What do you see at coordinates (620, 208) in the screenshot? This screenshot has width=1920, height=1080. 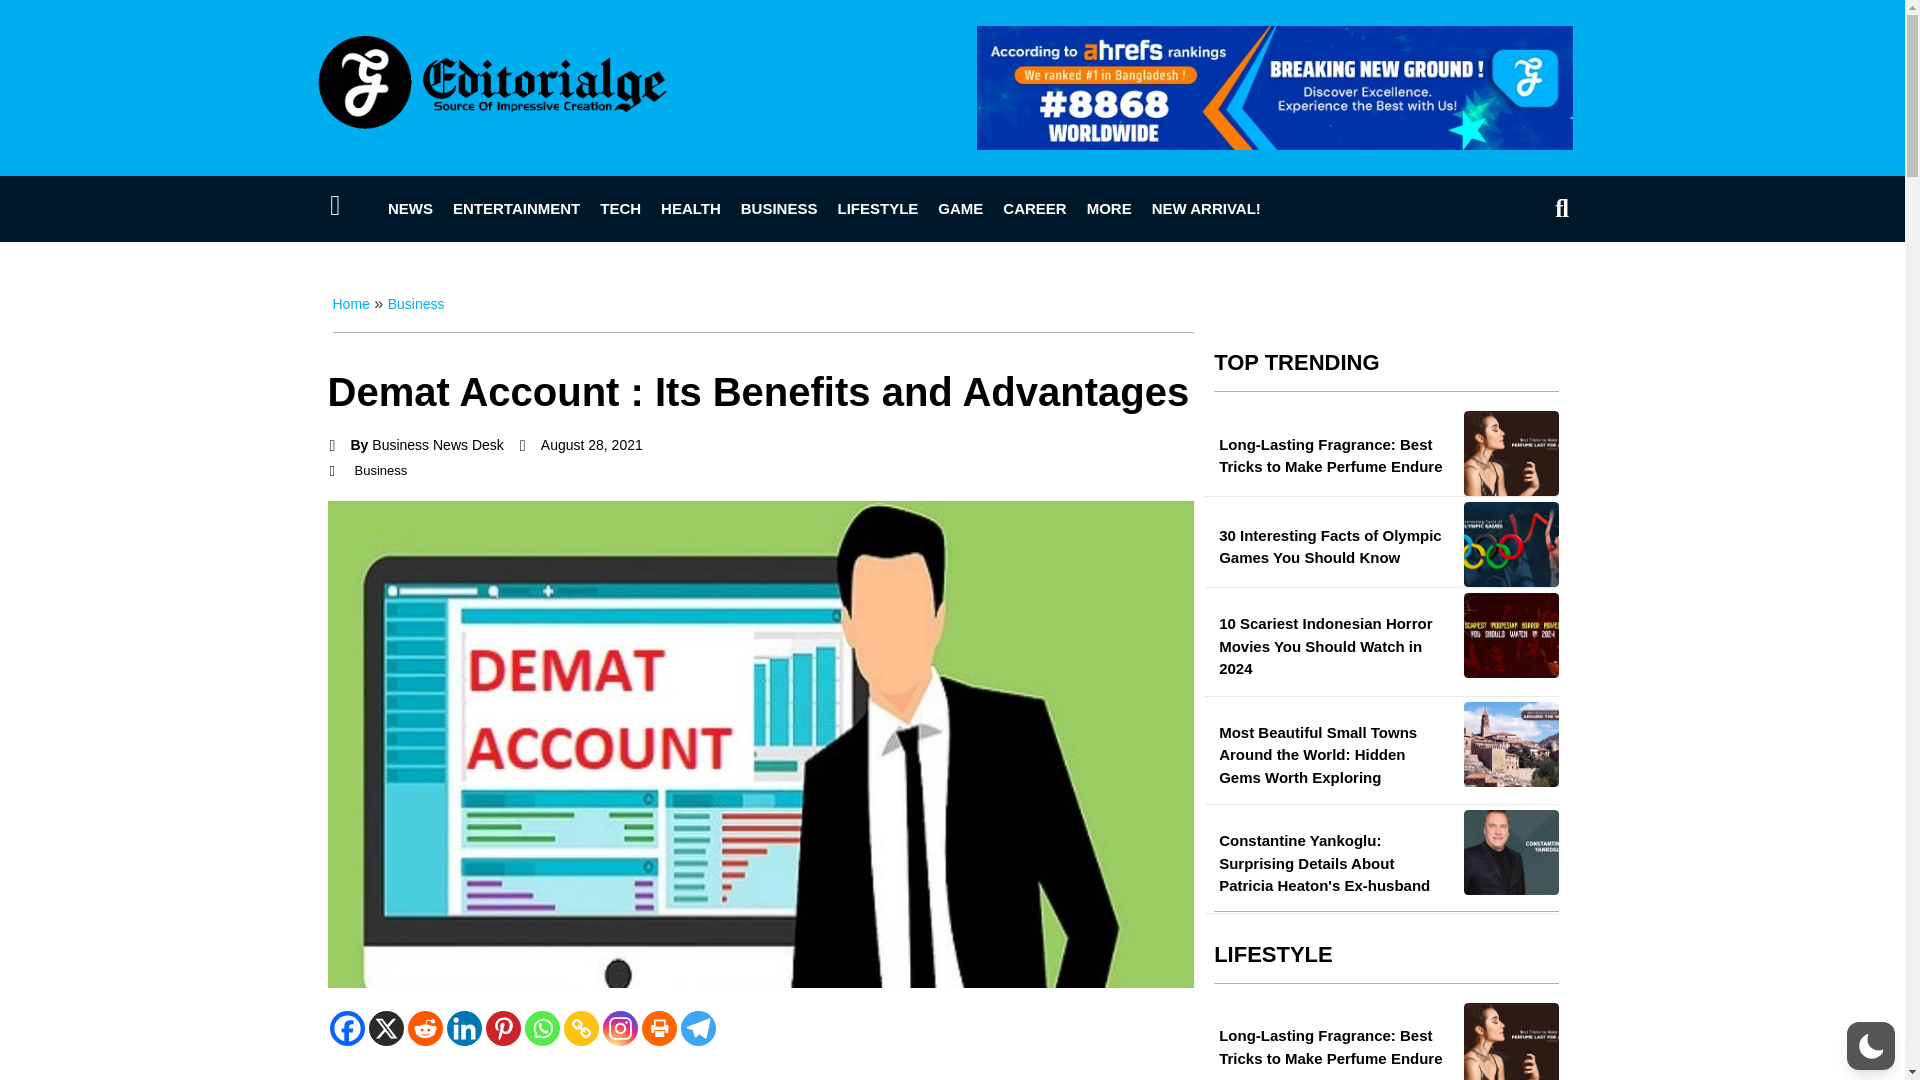 I see `TECH` at bounding box center [620, 208].